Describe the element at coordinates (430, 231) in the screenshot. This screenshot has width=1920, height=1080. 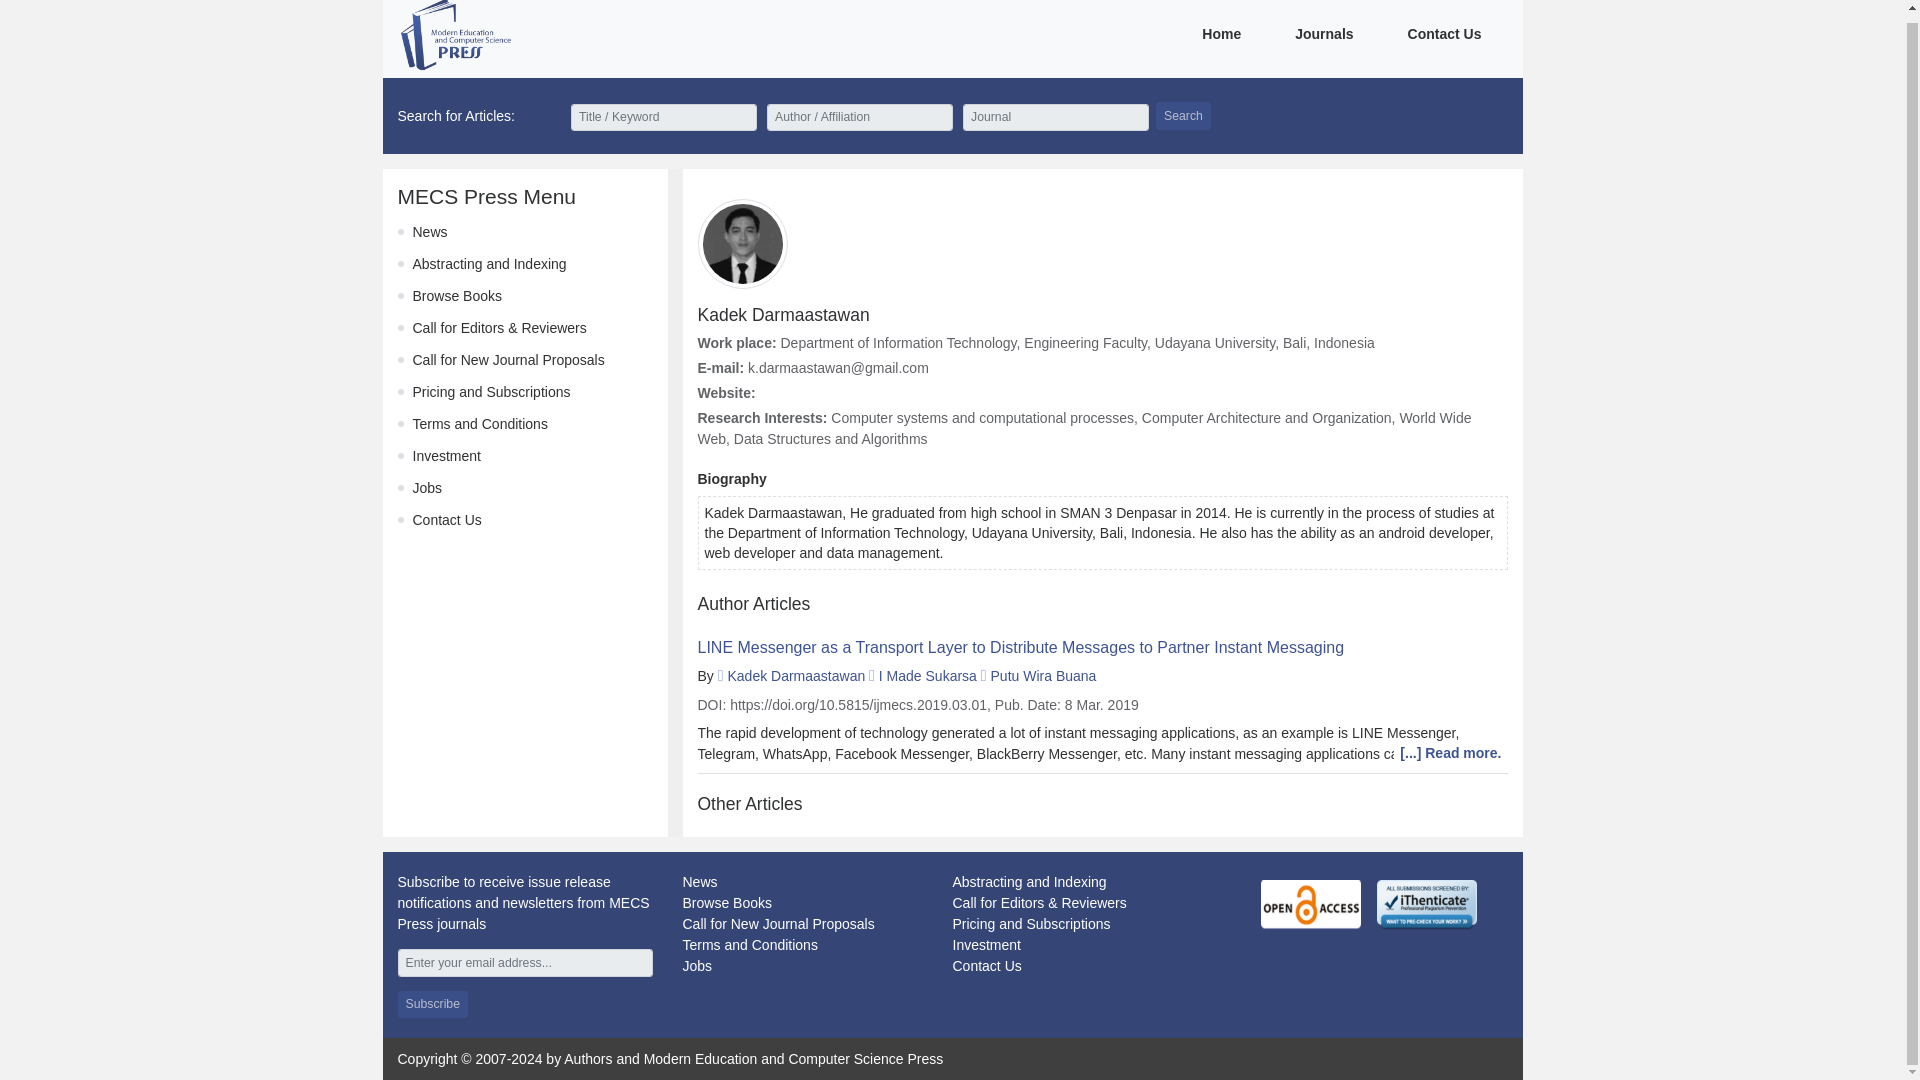
I see `News` at that location.